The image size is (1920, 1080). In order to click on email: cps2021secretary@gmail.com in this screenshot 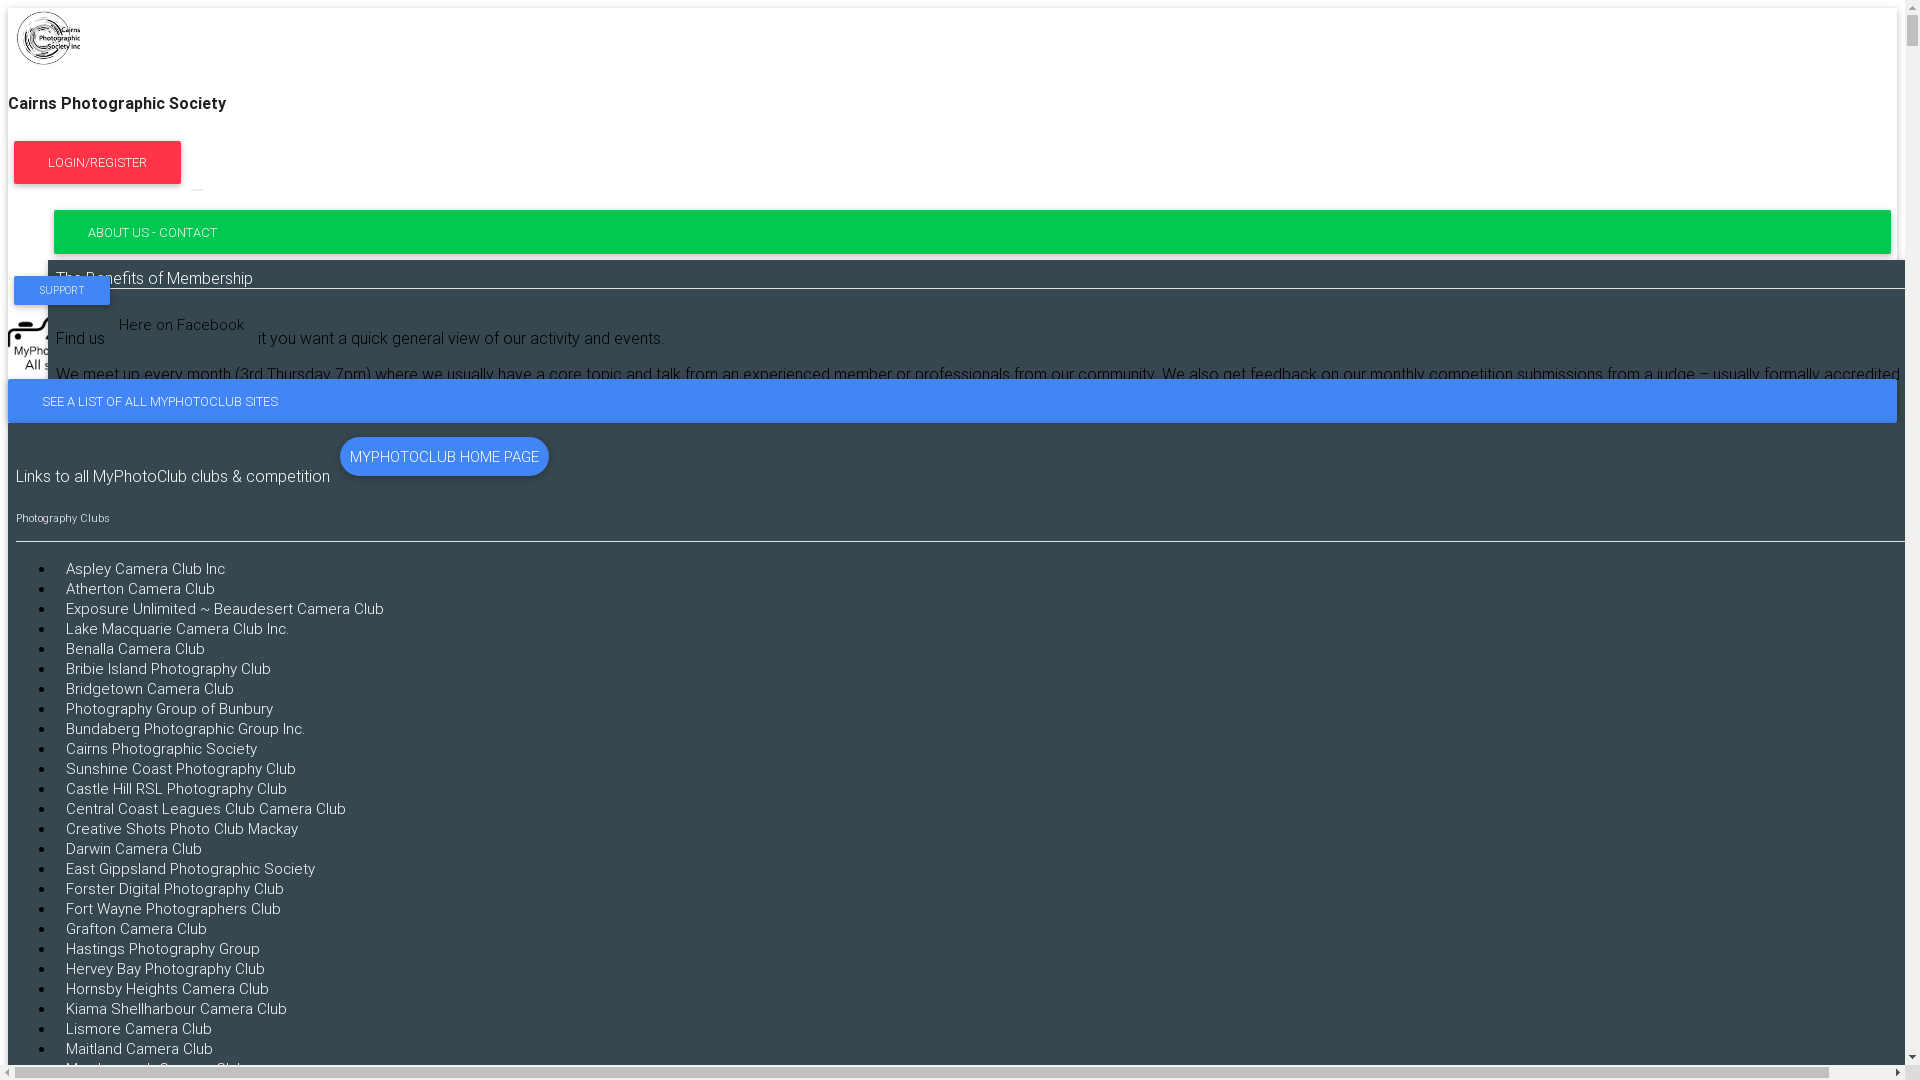, I will do `click(190, 578)`.